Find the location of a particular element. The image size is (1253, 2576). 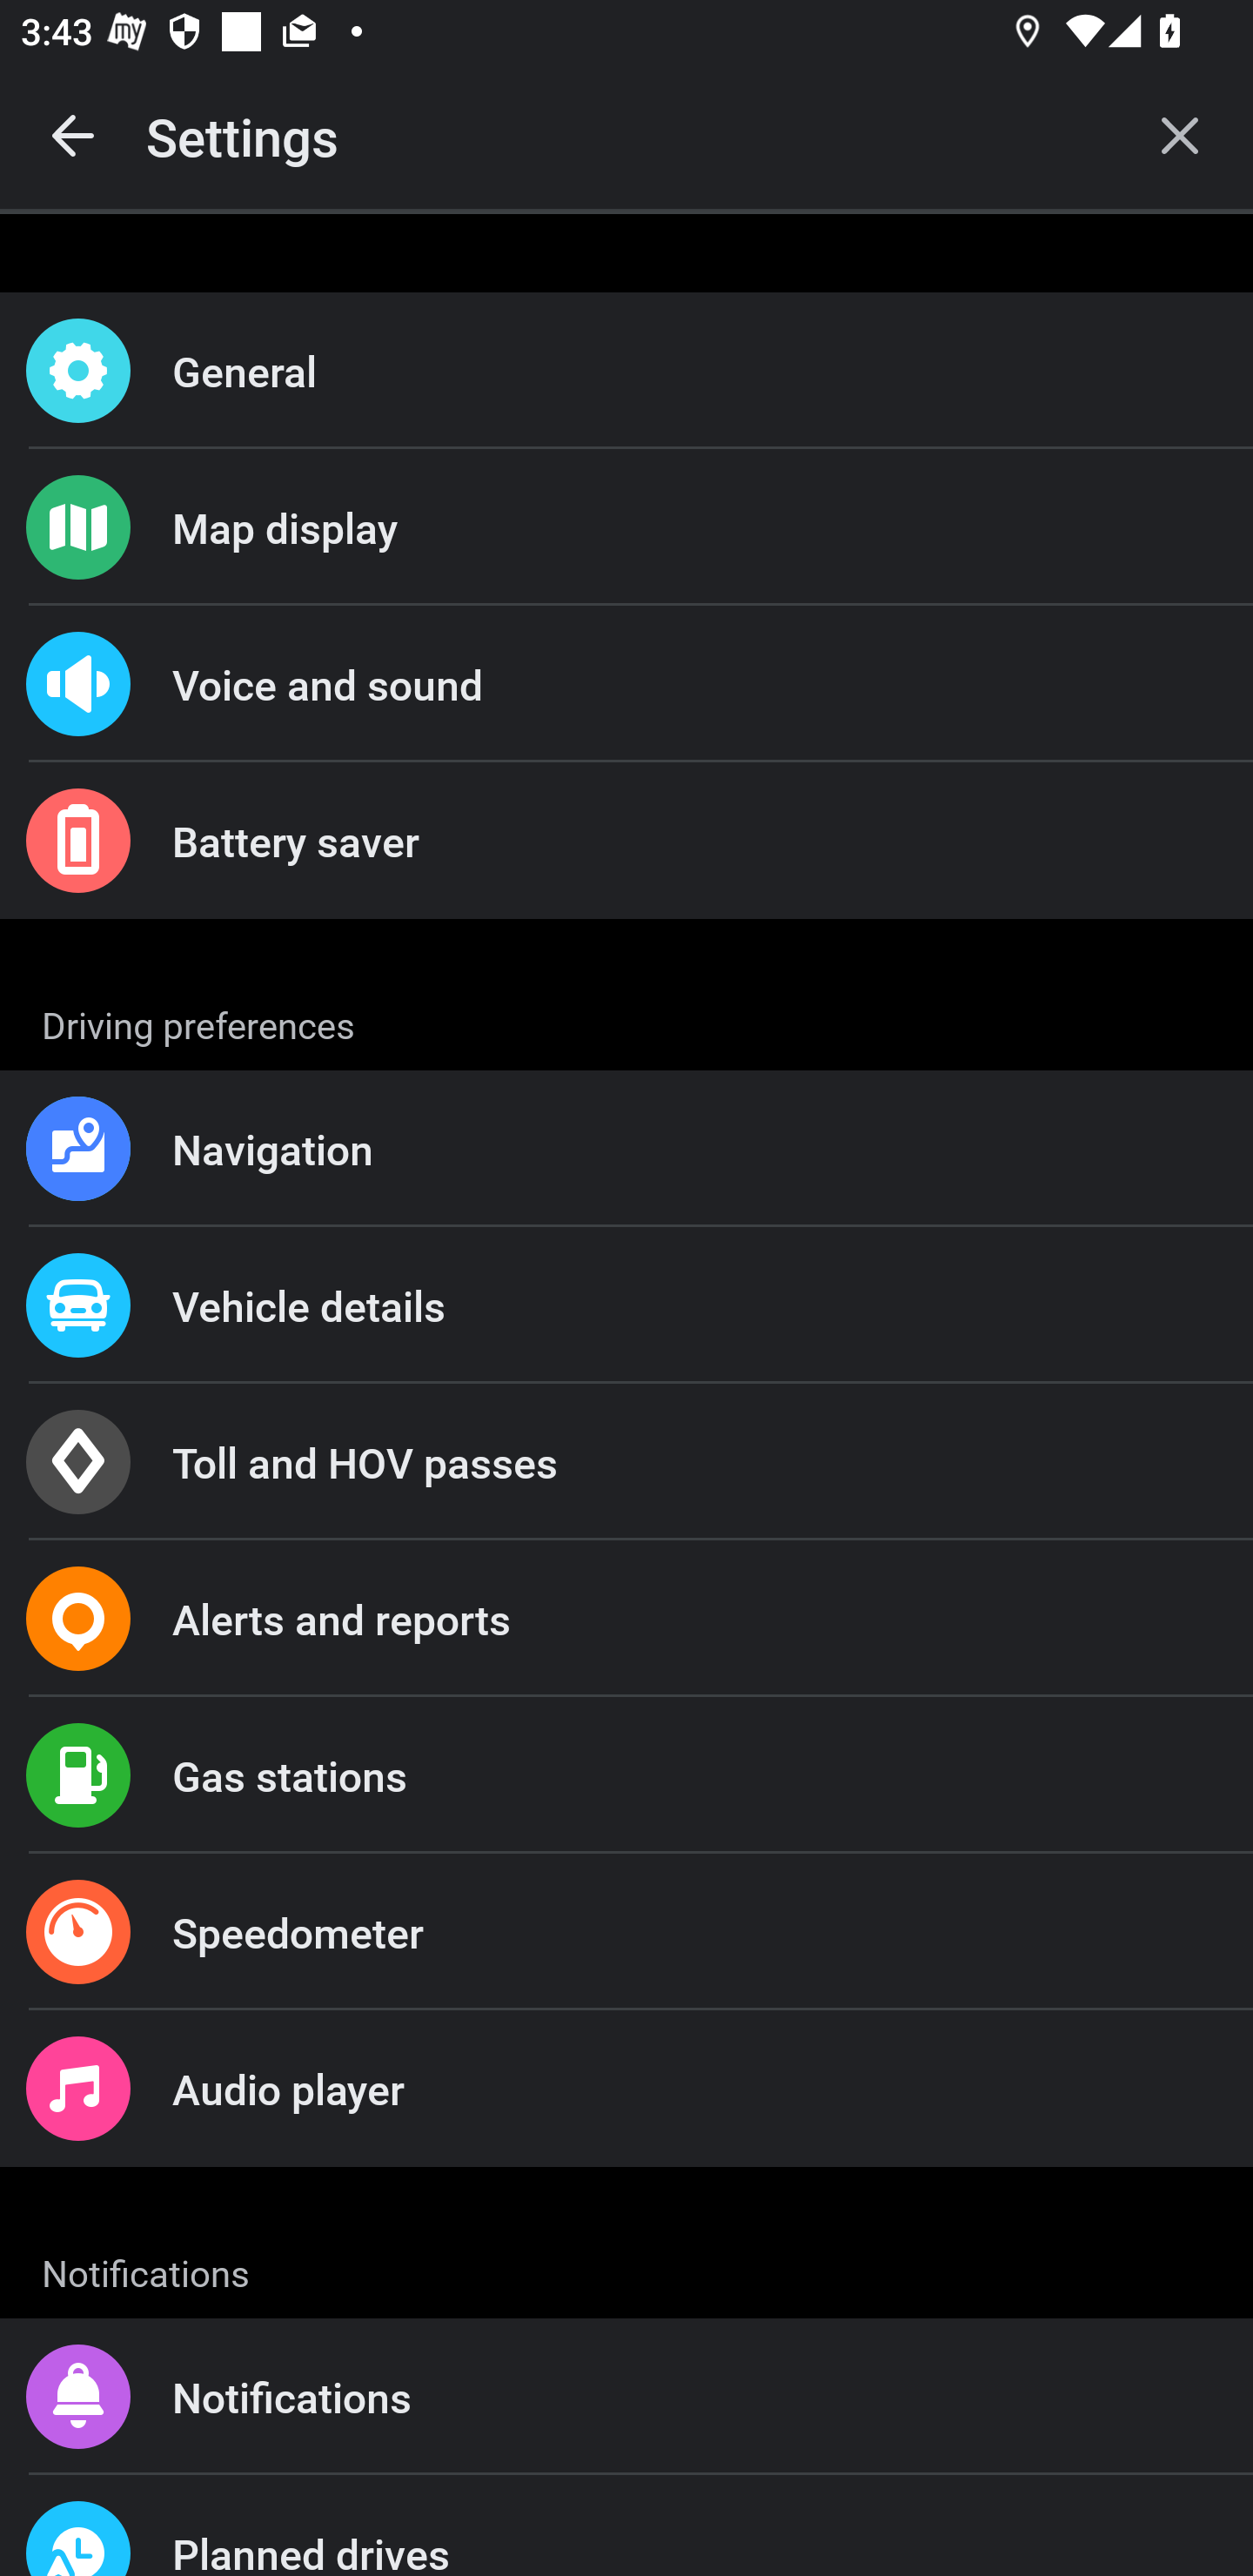

Toll and HOV passes is located at coordinates (626, 1462).